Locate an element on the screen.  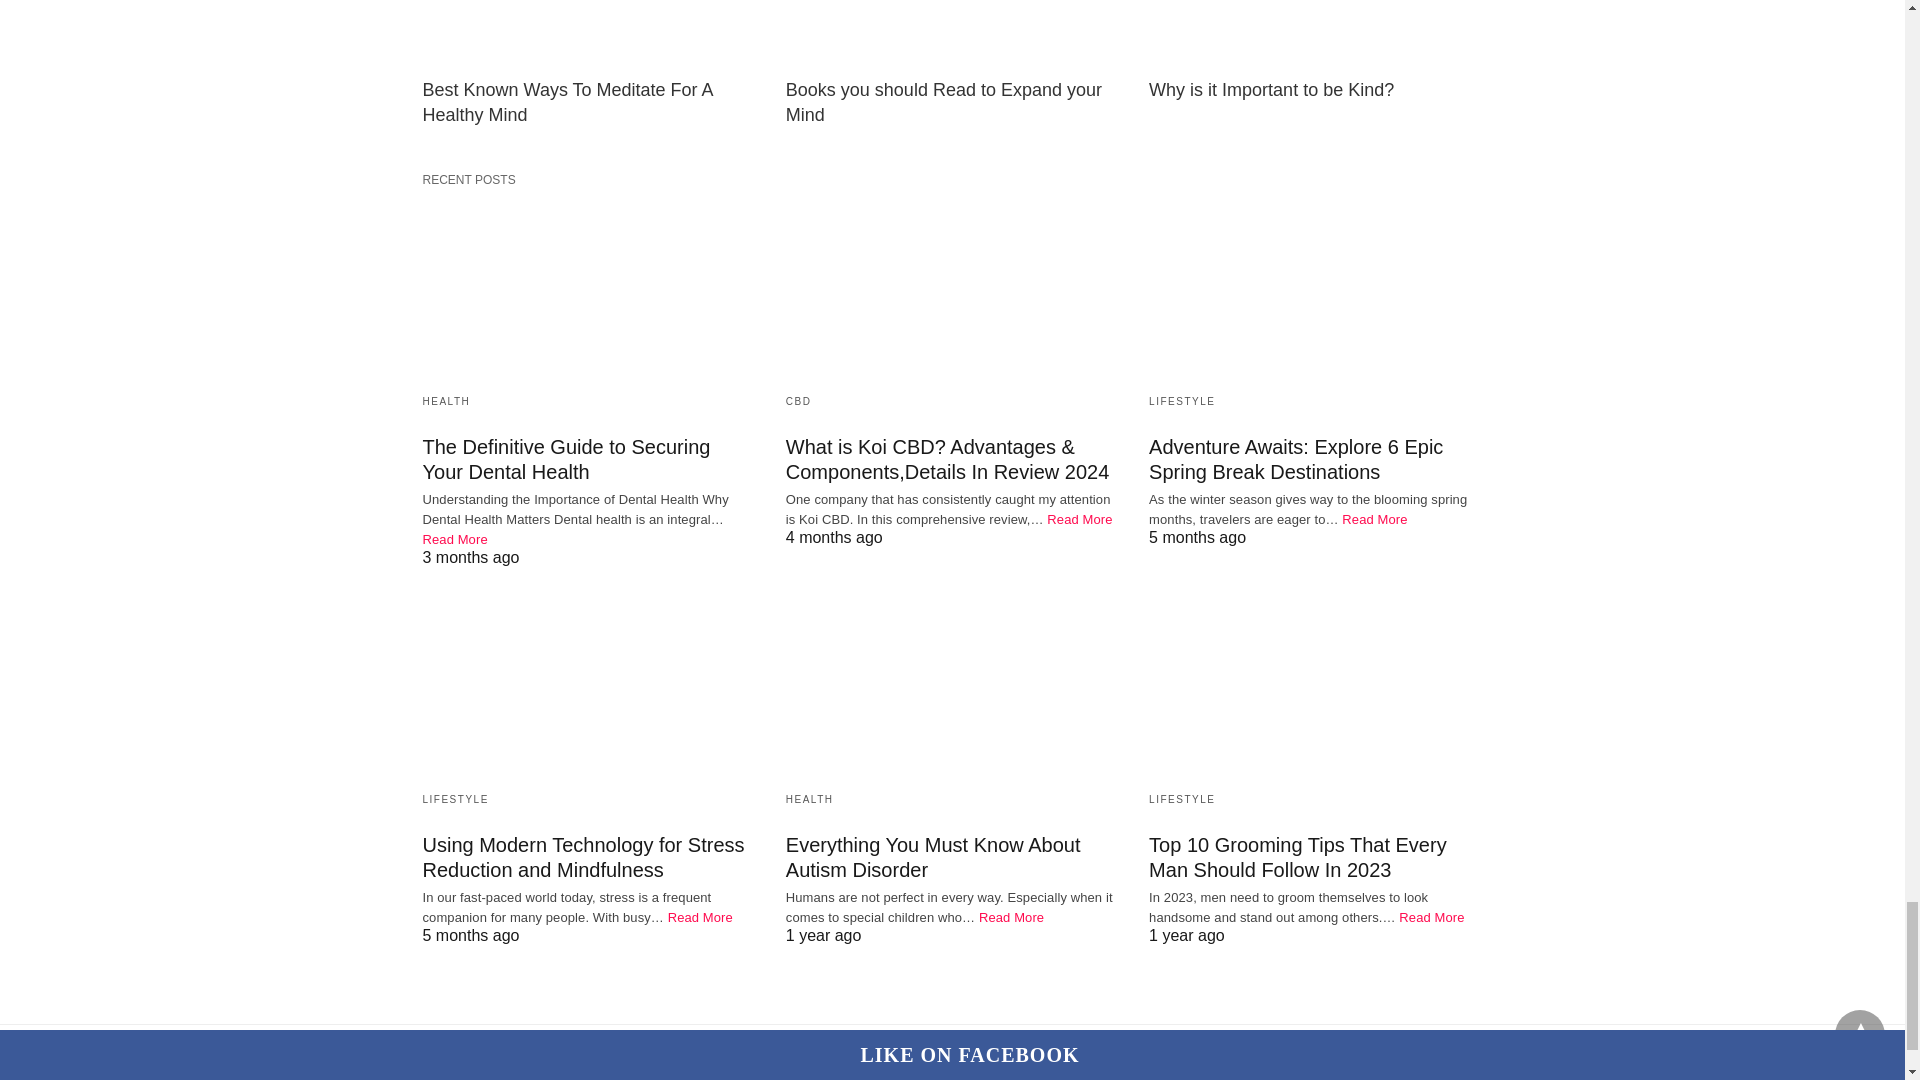
Everything You Must Know About Autism Disorder is located at coordinates (952, 686).